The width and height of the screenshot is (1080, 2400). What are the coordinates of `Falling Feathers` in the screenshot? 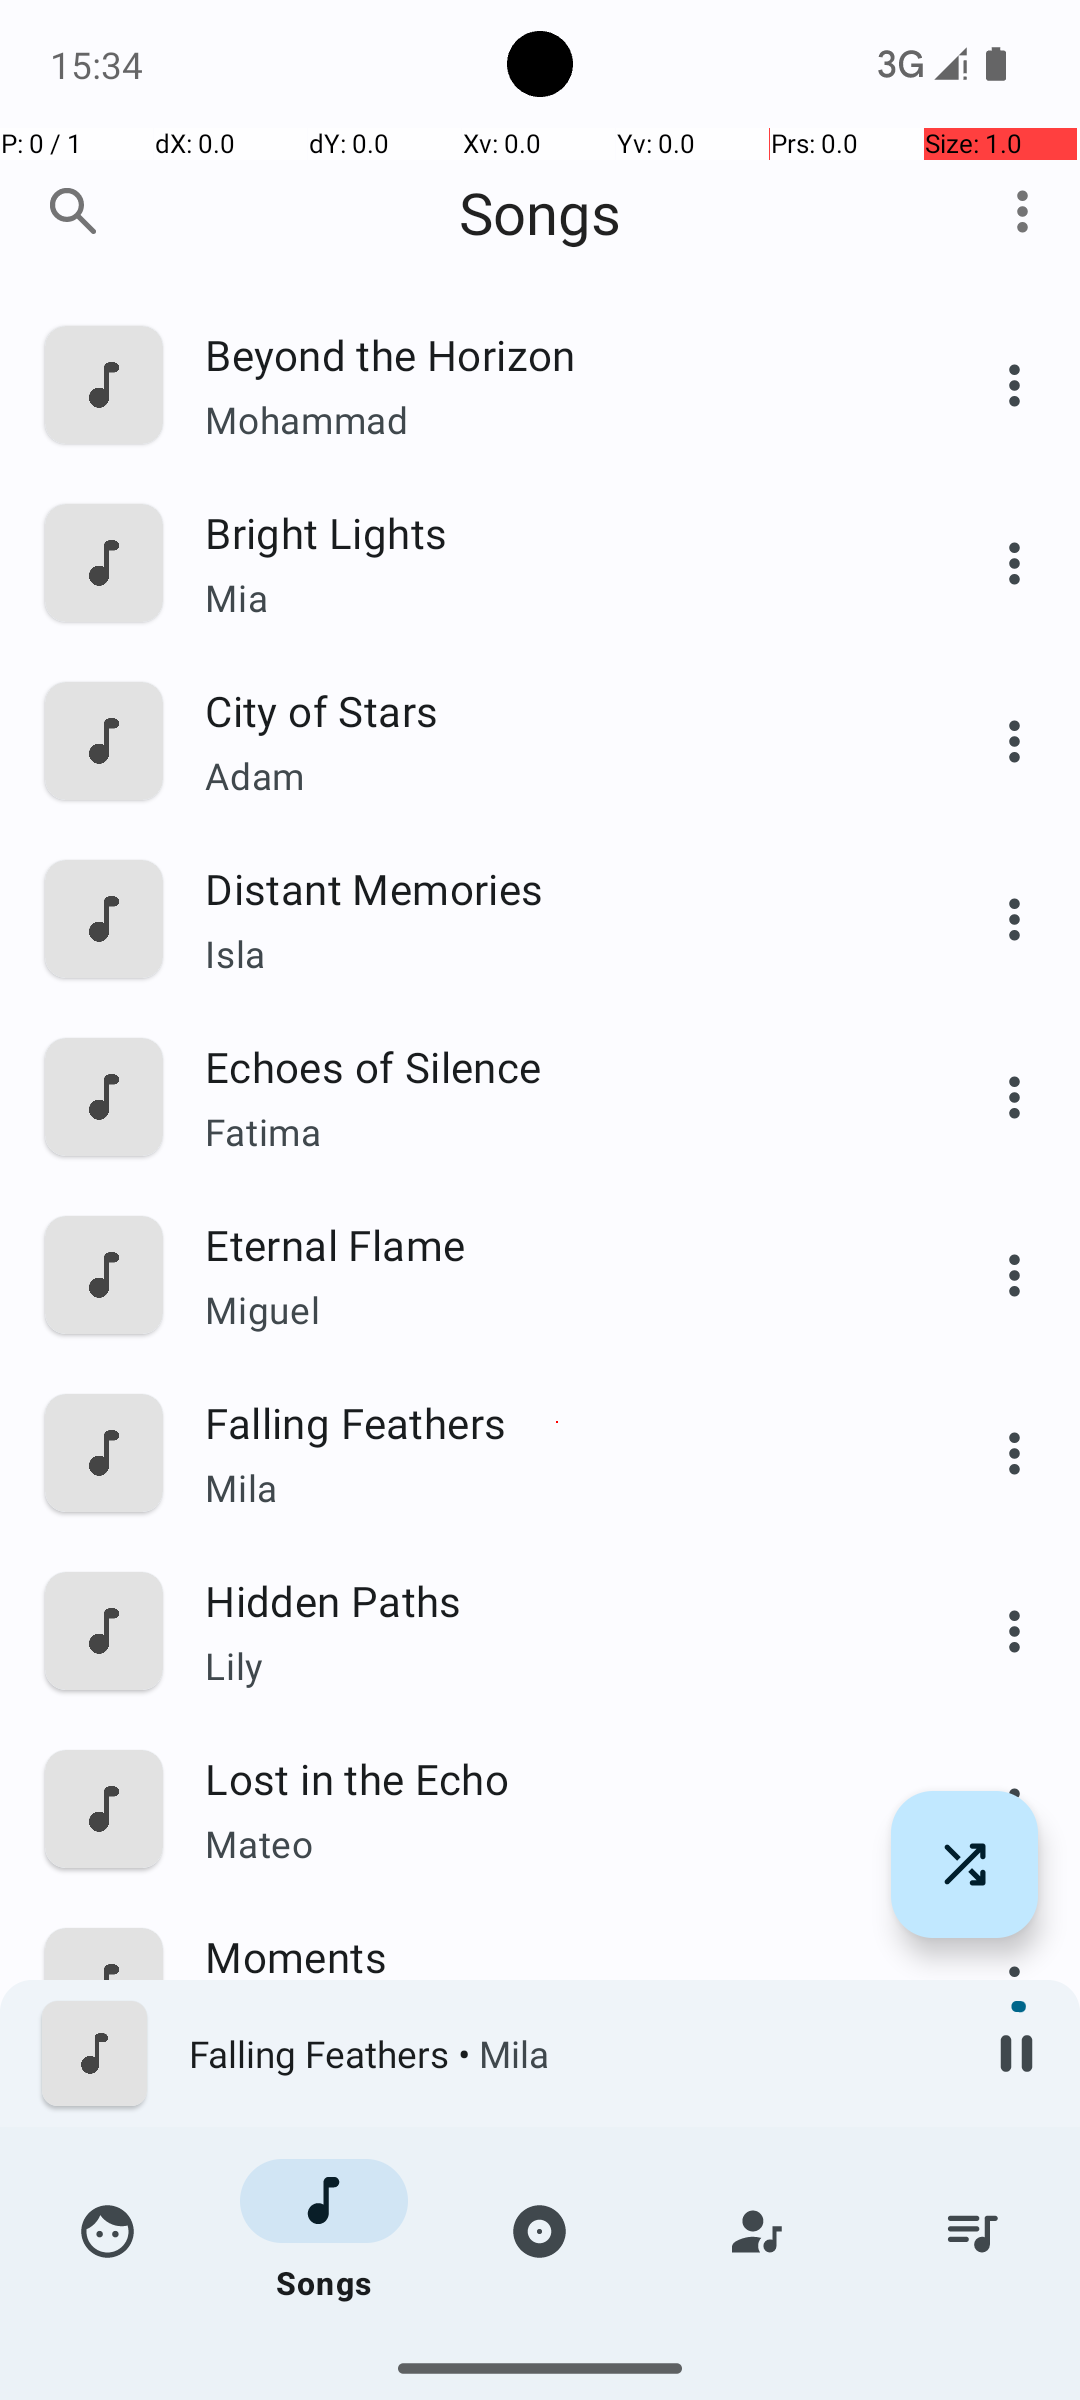 It's located at (557, 1422).